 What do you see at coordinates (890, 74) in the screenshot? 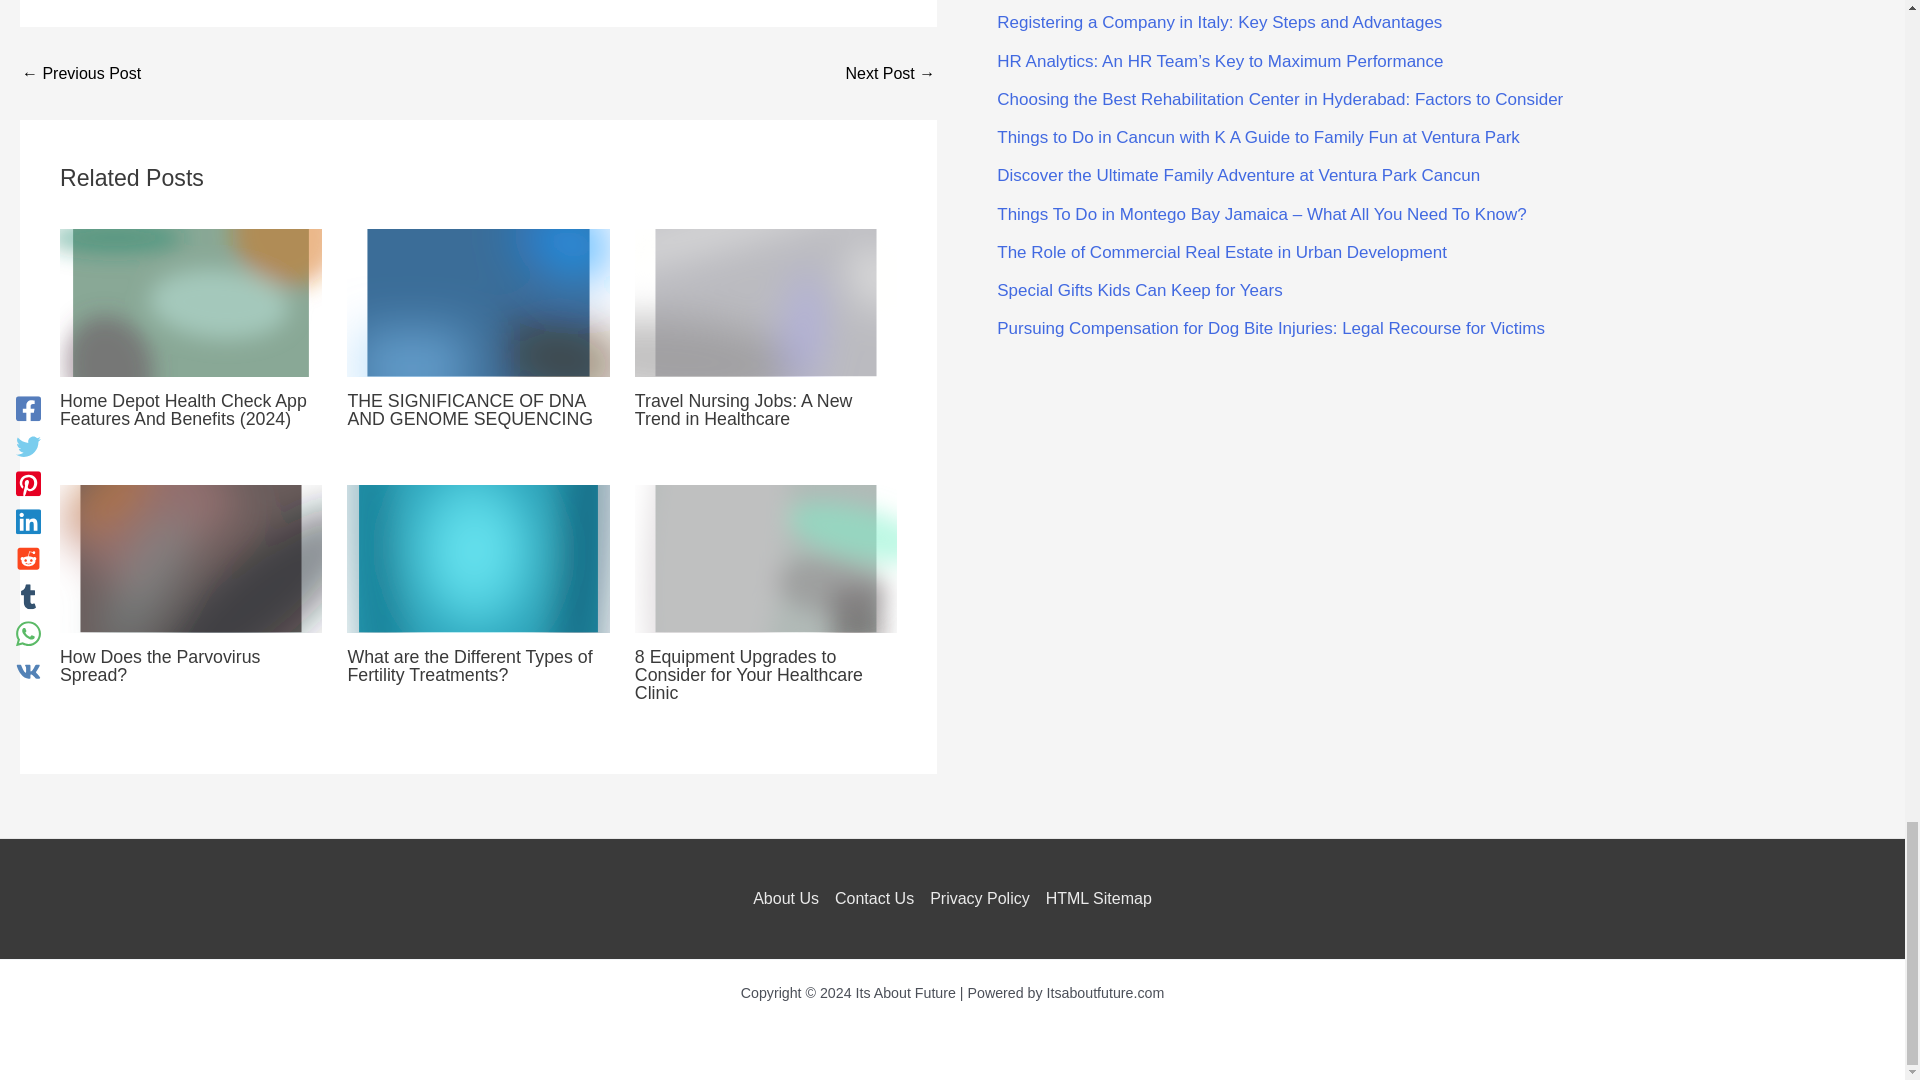
I see `How old is Lanie Gardner? Need To Know Everything 2024` at bounding box center [890, 74].